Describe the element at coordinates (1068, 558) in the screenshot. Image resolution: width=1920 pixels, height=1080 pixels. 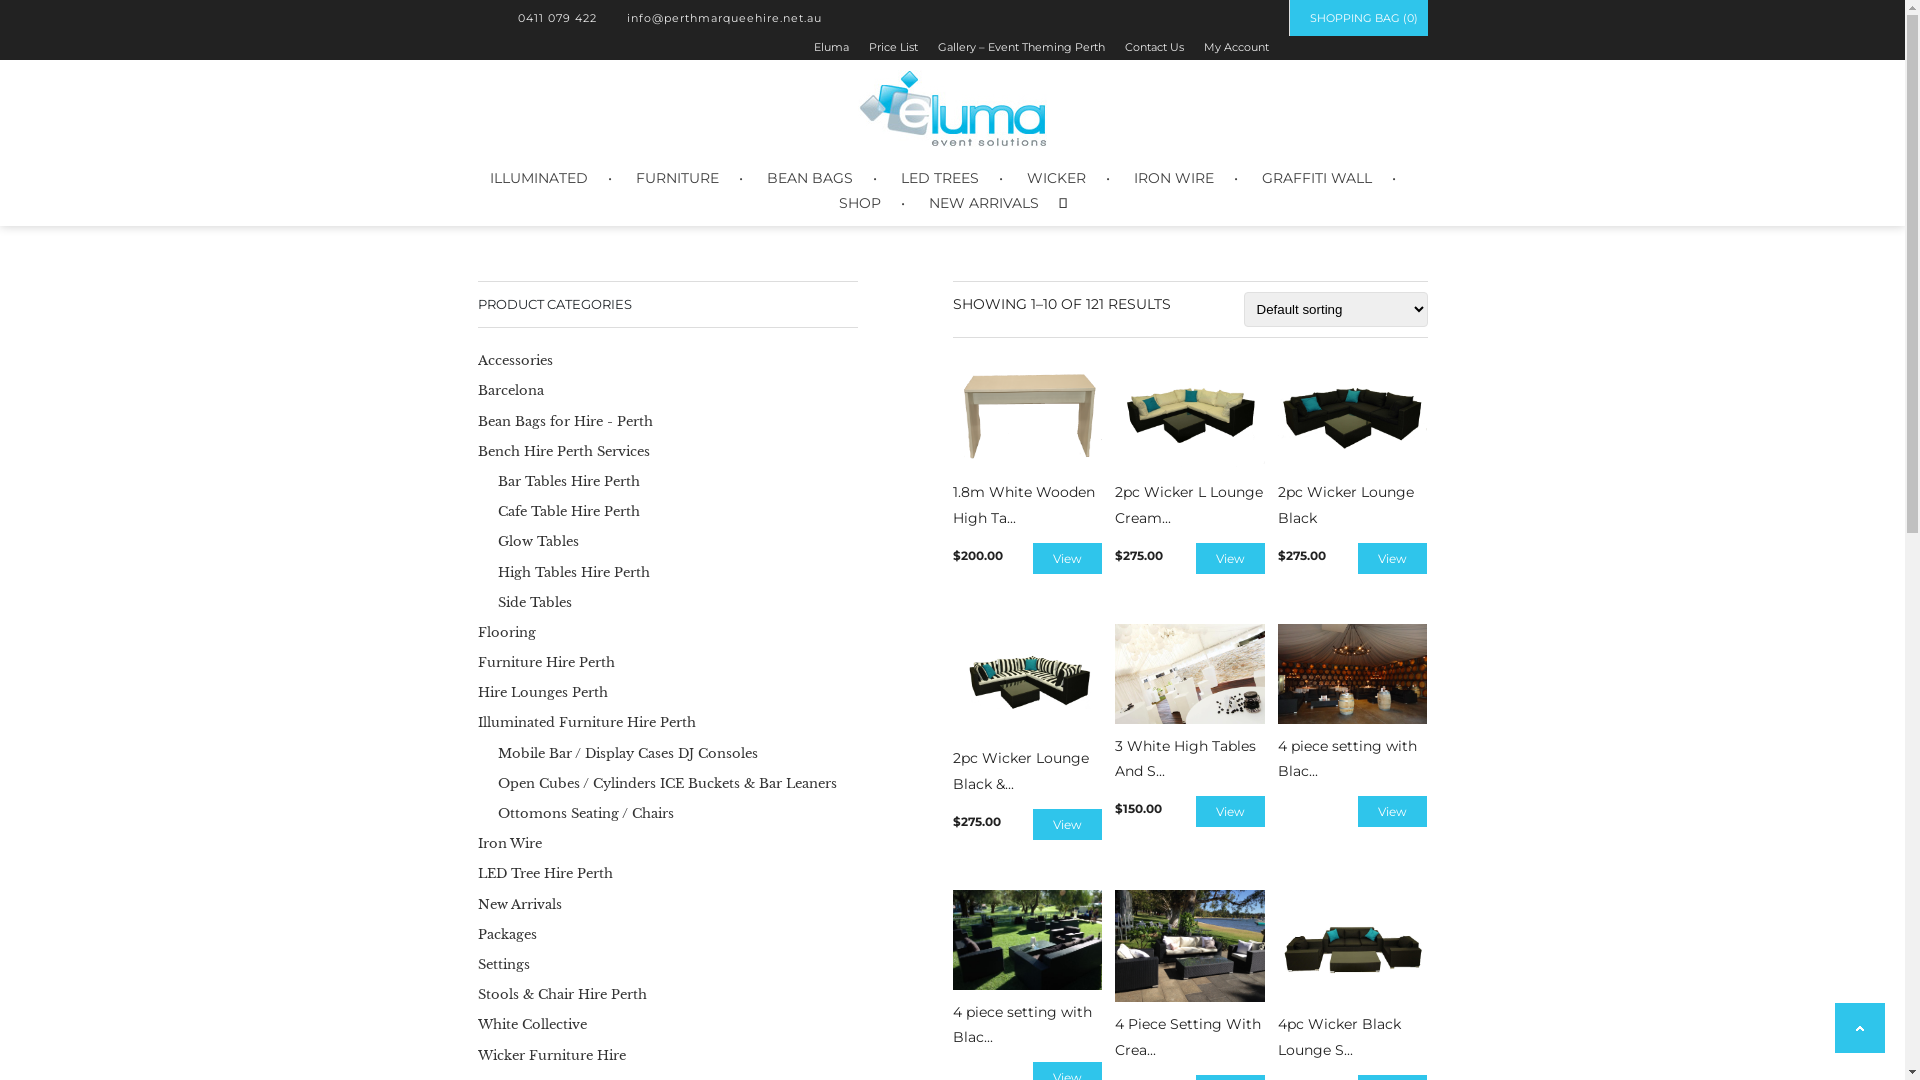
I see `View` at that location.